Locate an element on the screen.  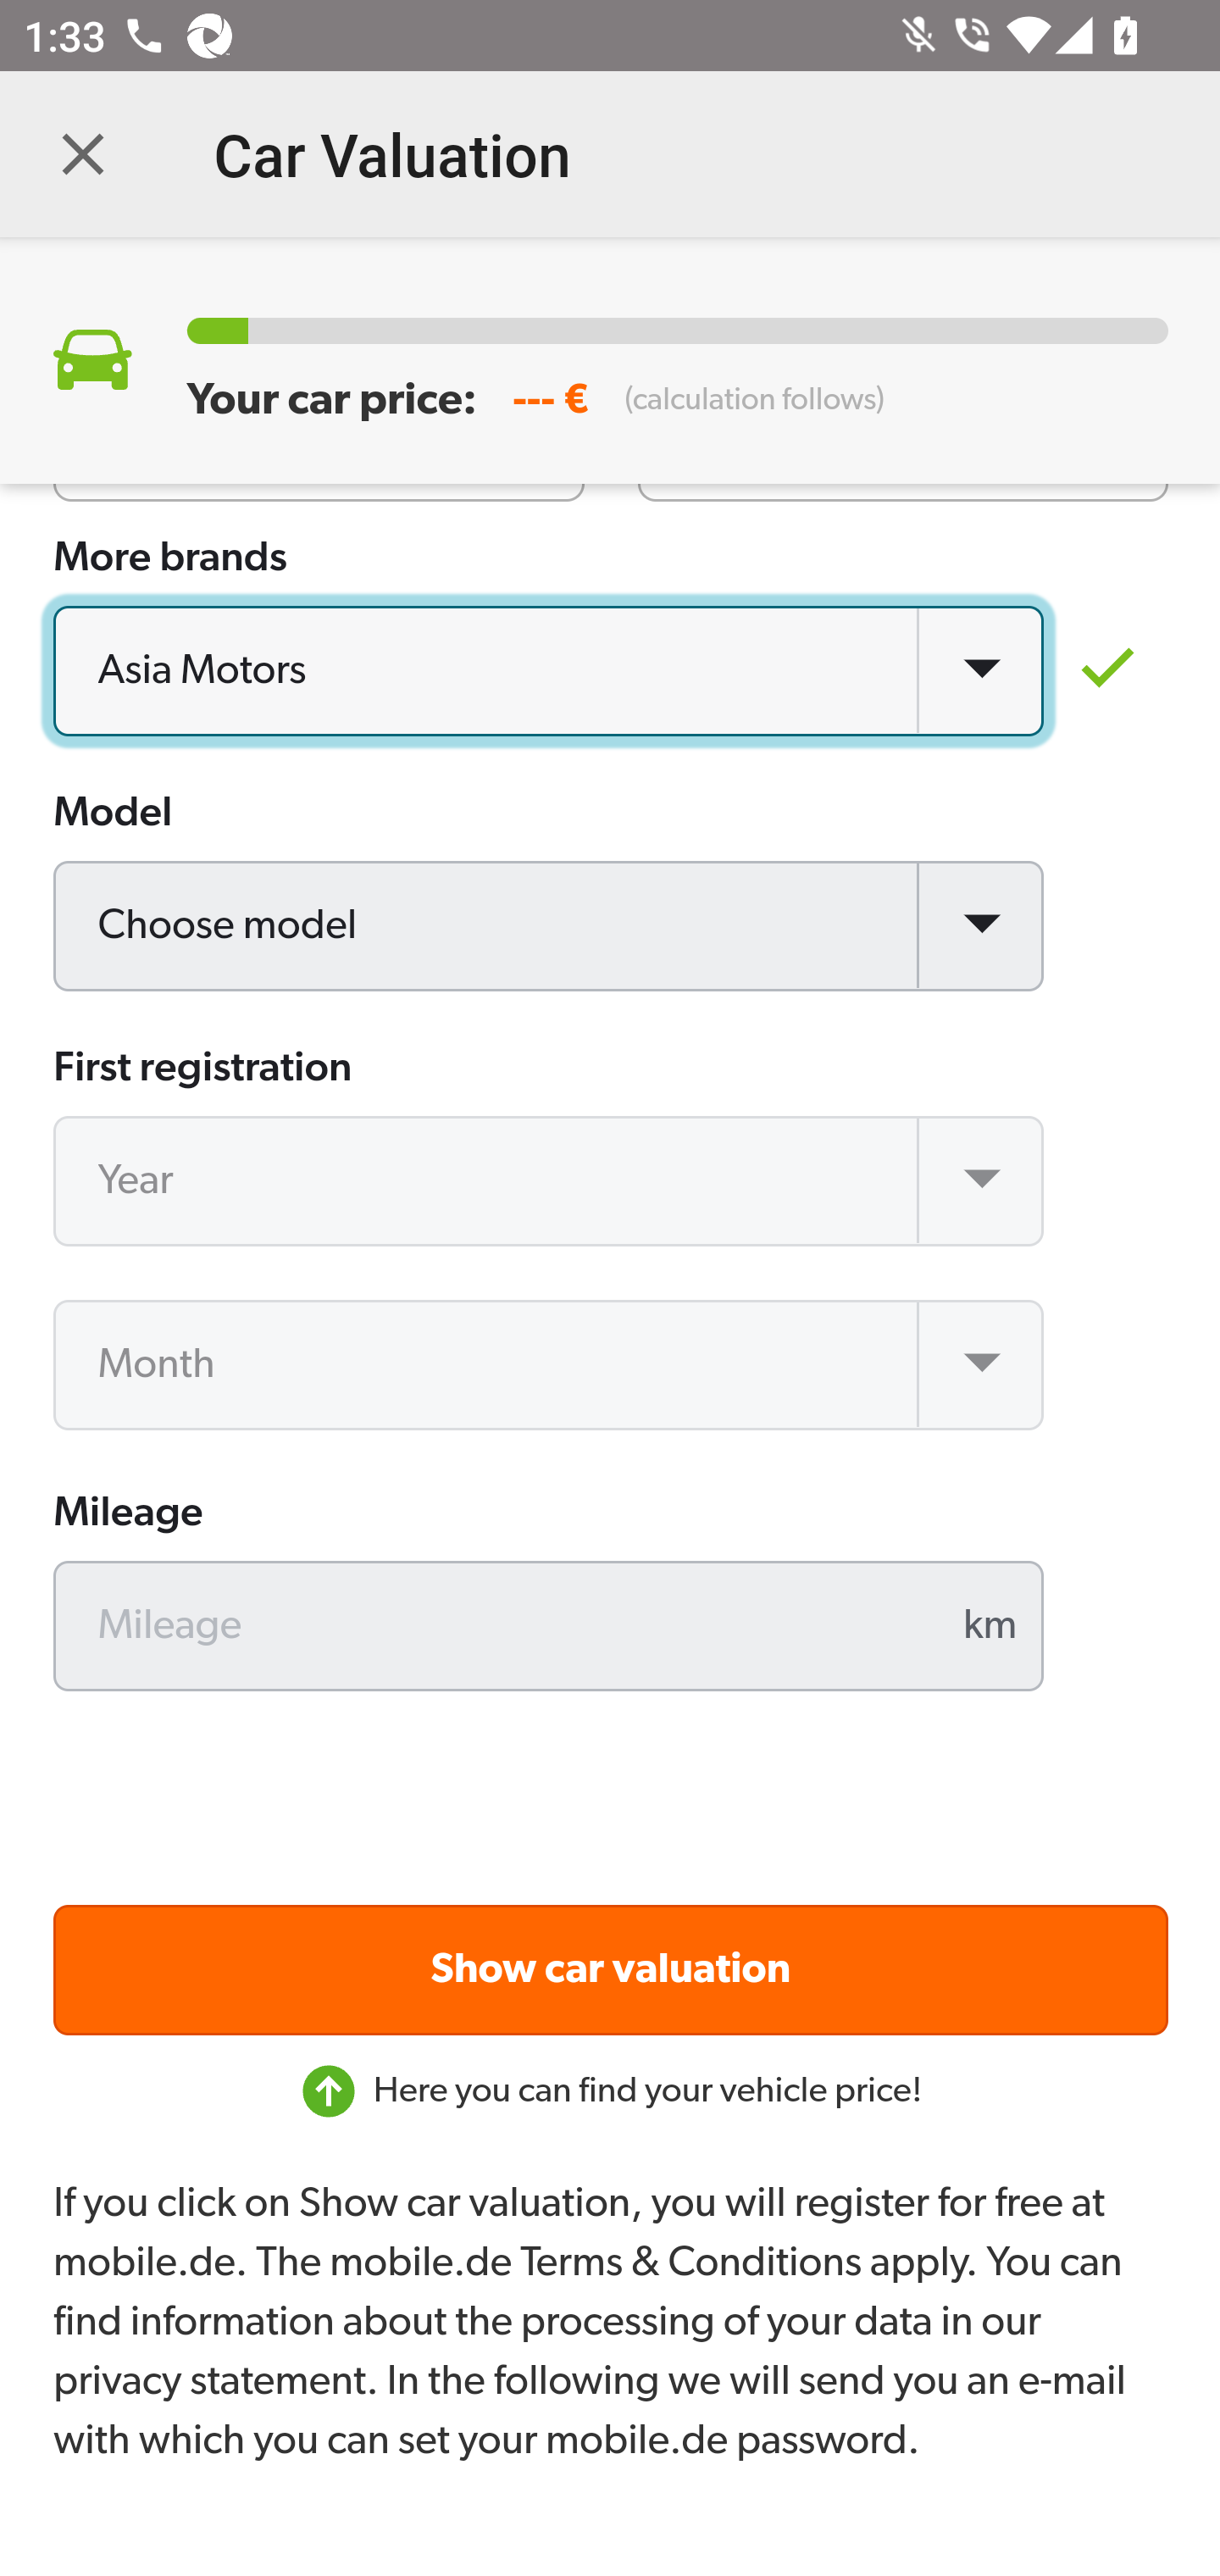
Year is located at coordinates (550, 1183).